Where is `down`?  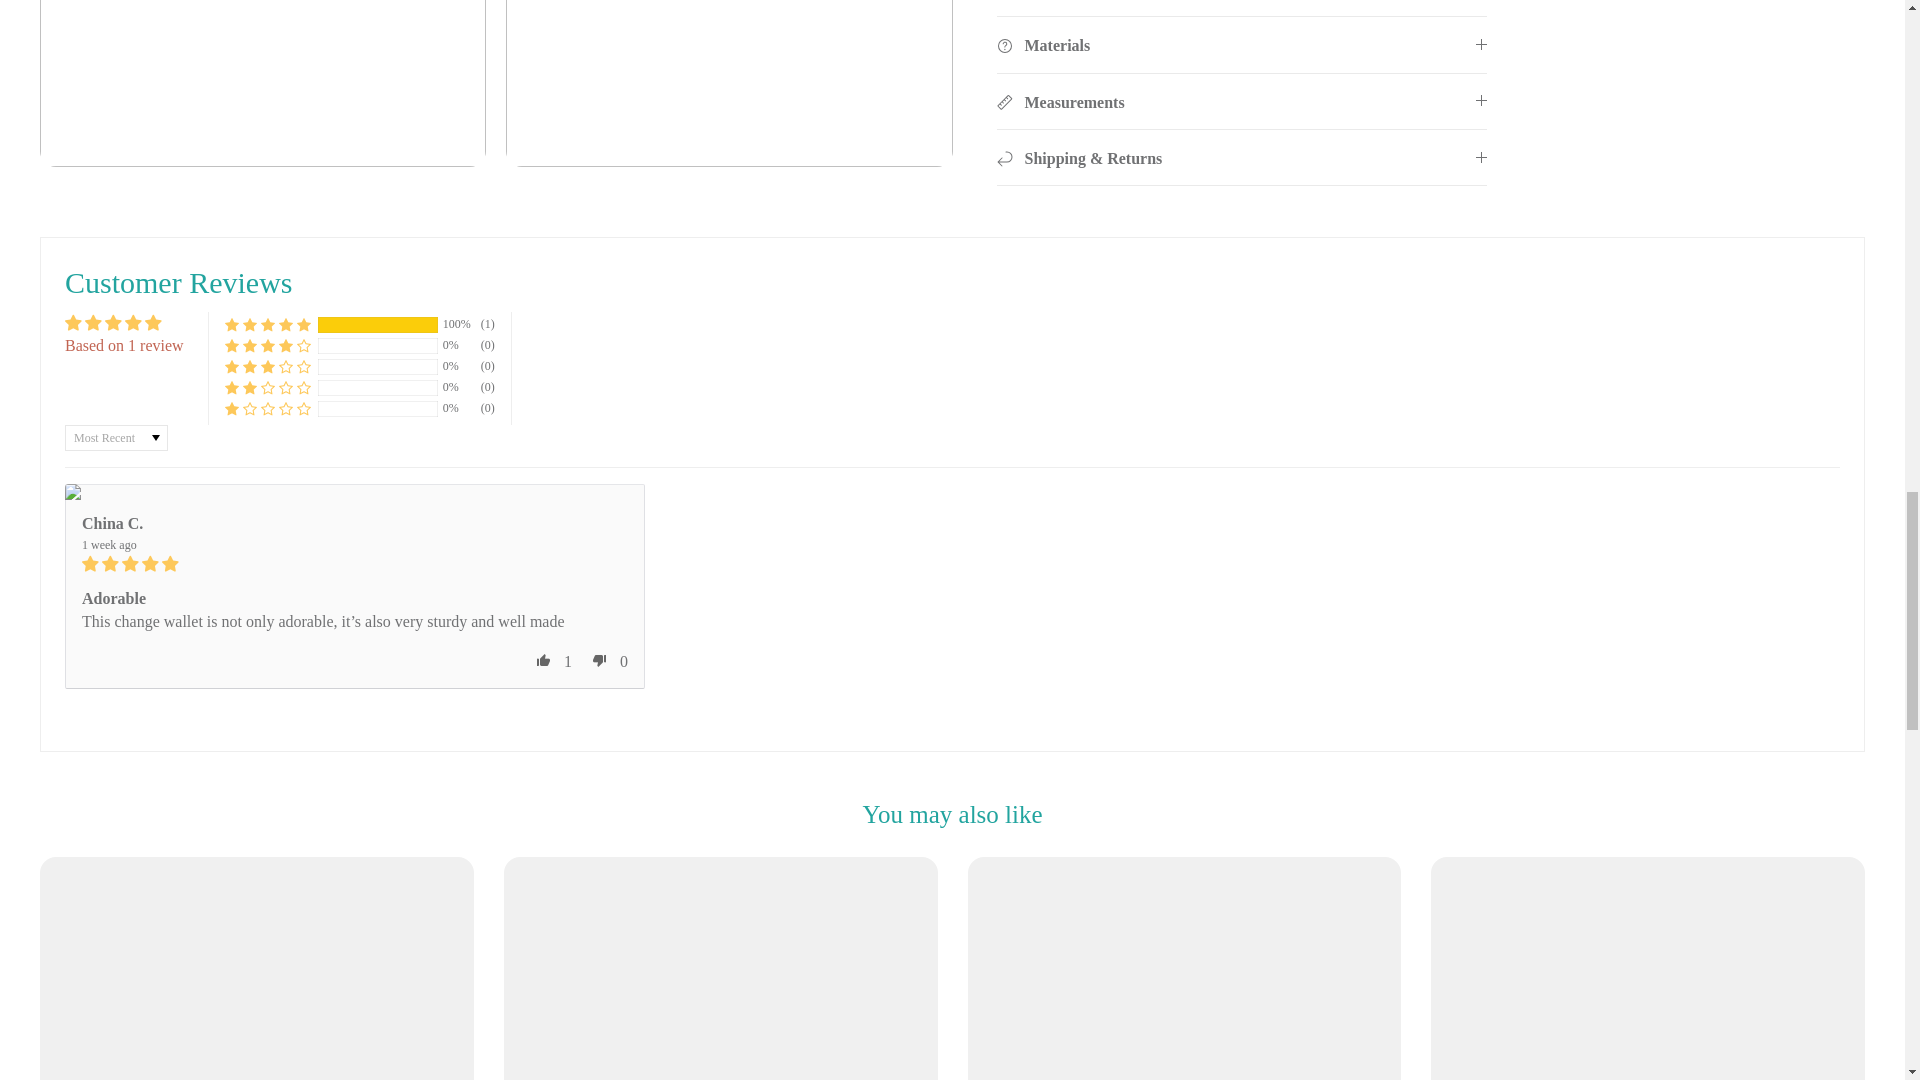 down is located at coordinates (600, 660).